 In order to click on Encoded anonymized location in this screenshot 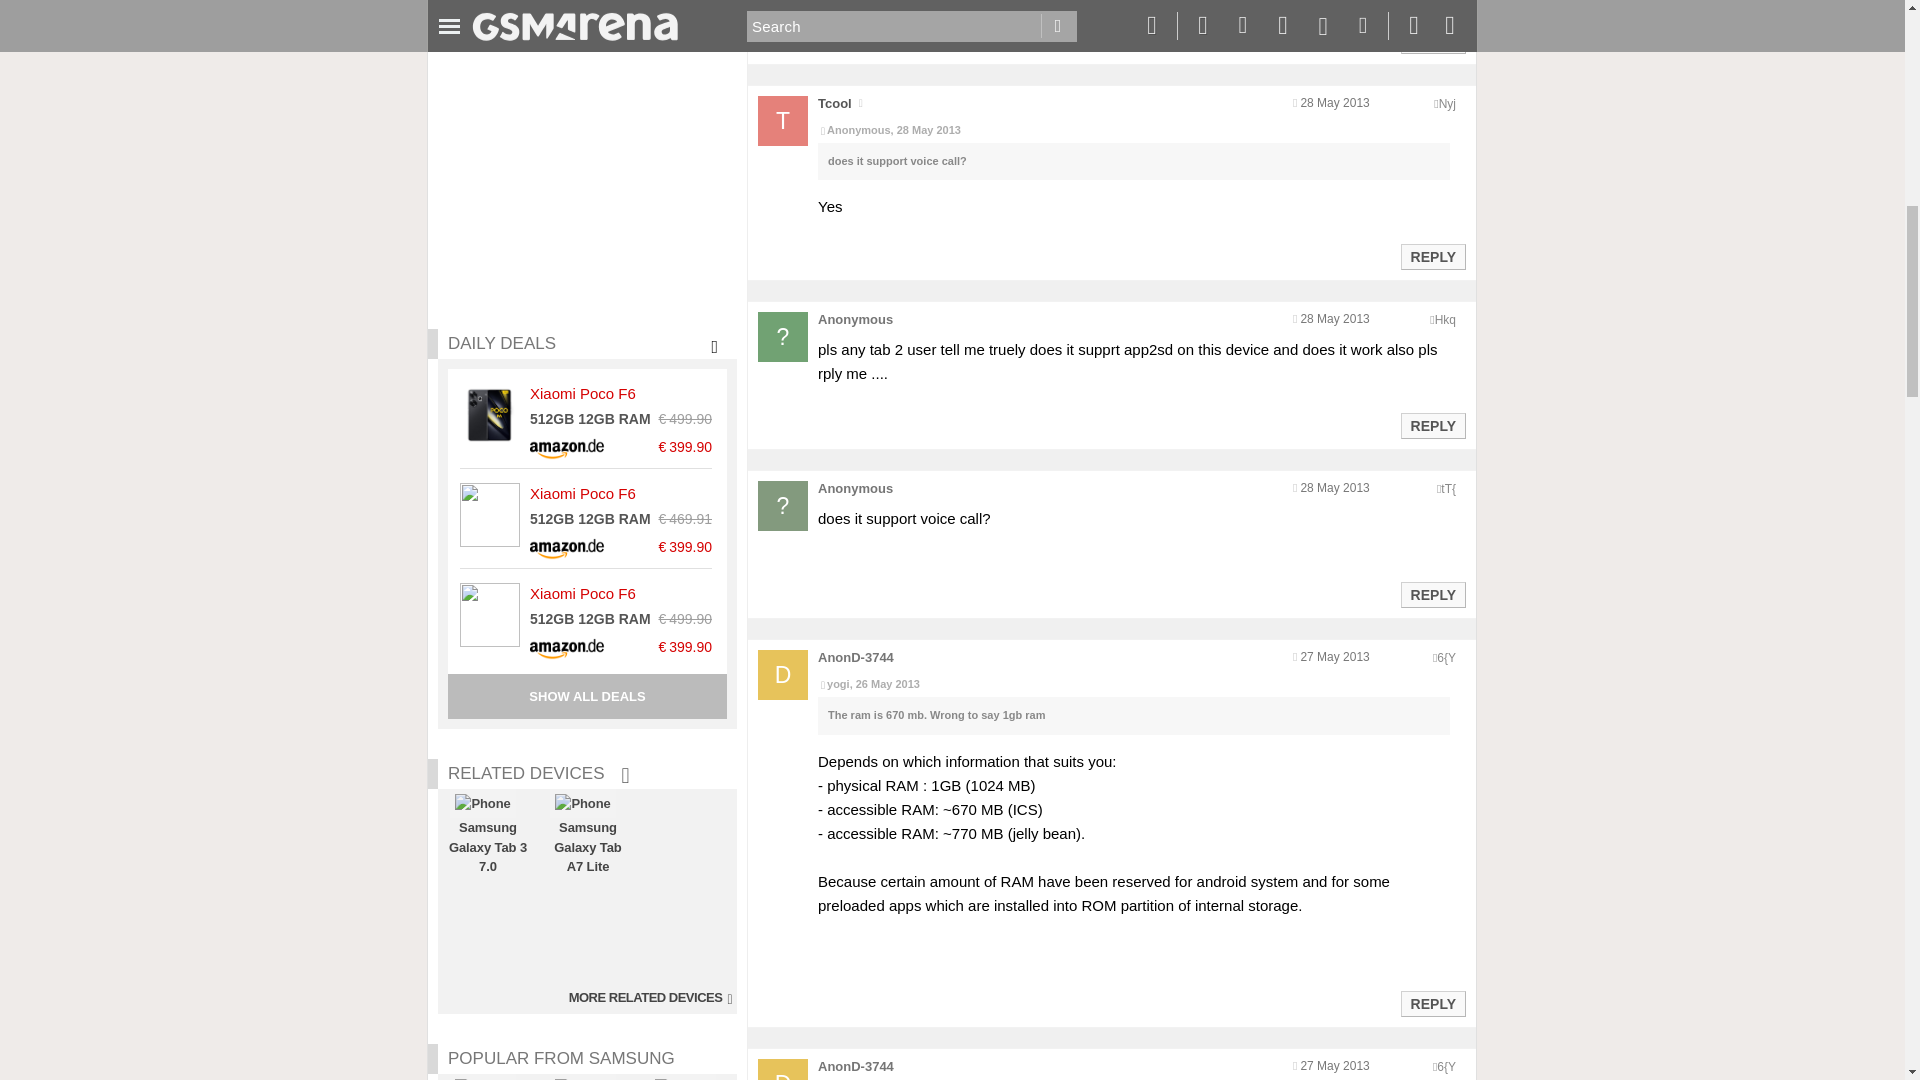, I will do `click(1446, 658)`.